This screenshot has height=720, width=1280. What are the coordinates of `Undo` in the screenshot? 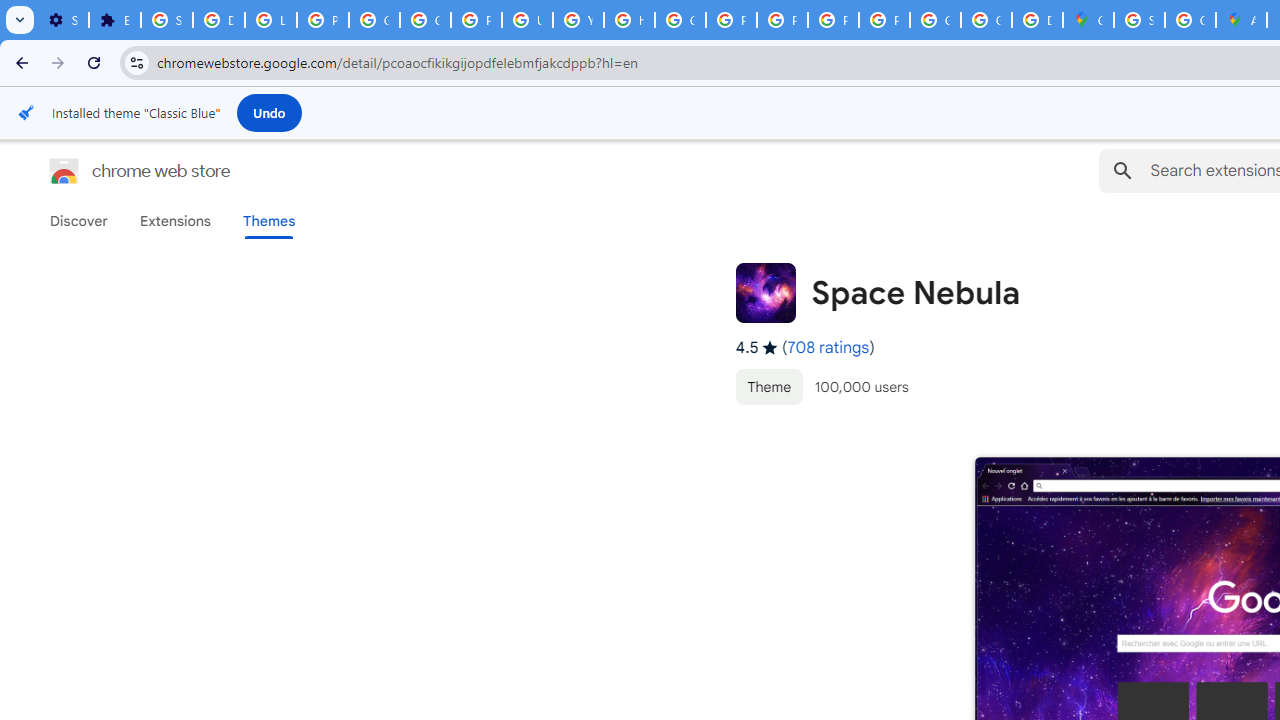 It's located at (269, 112).